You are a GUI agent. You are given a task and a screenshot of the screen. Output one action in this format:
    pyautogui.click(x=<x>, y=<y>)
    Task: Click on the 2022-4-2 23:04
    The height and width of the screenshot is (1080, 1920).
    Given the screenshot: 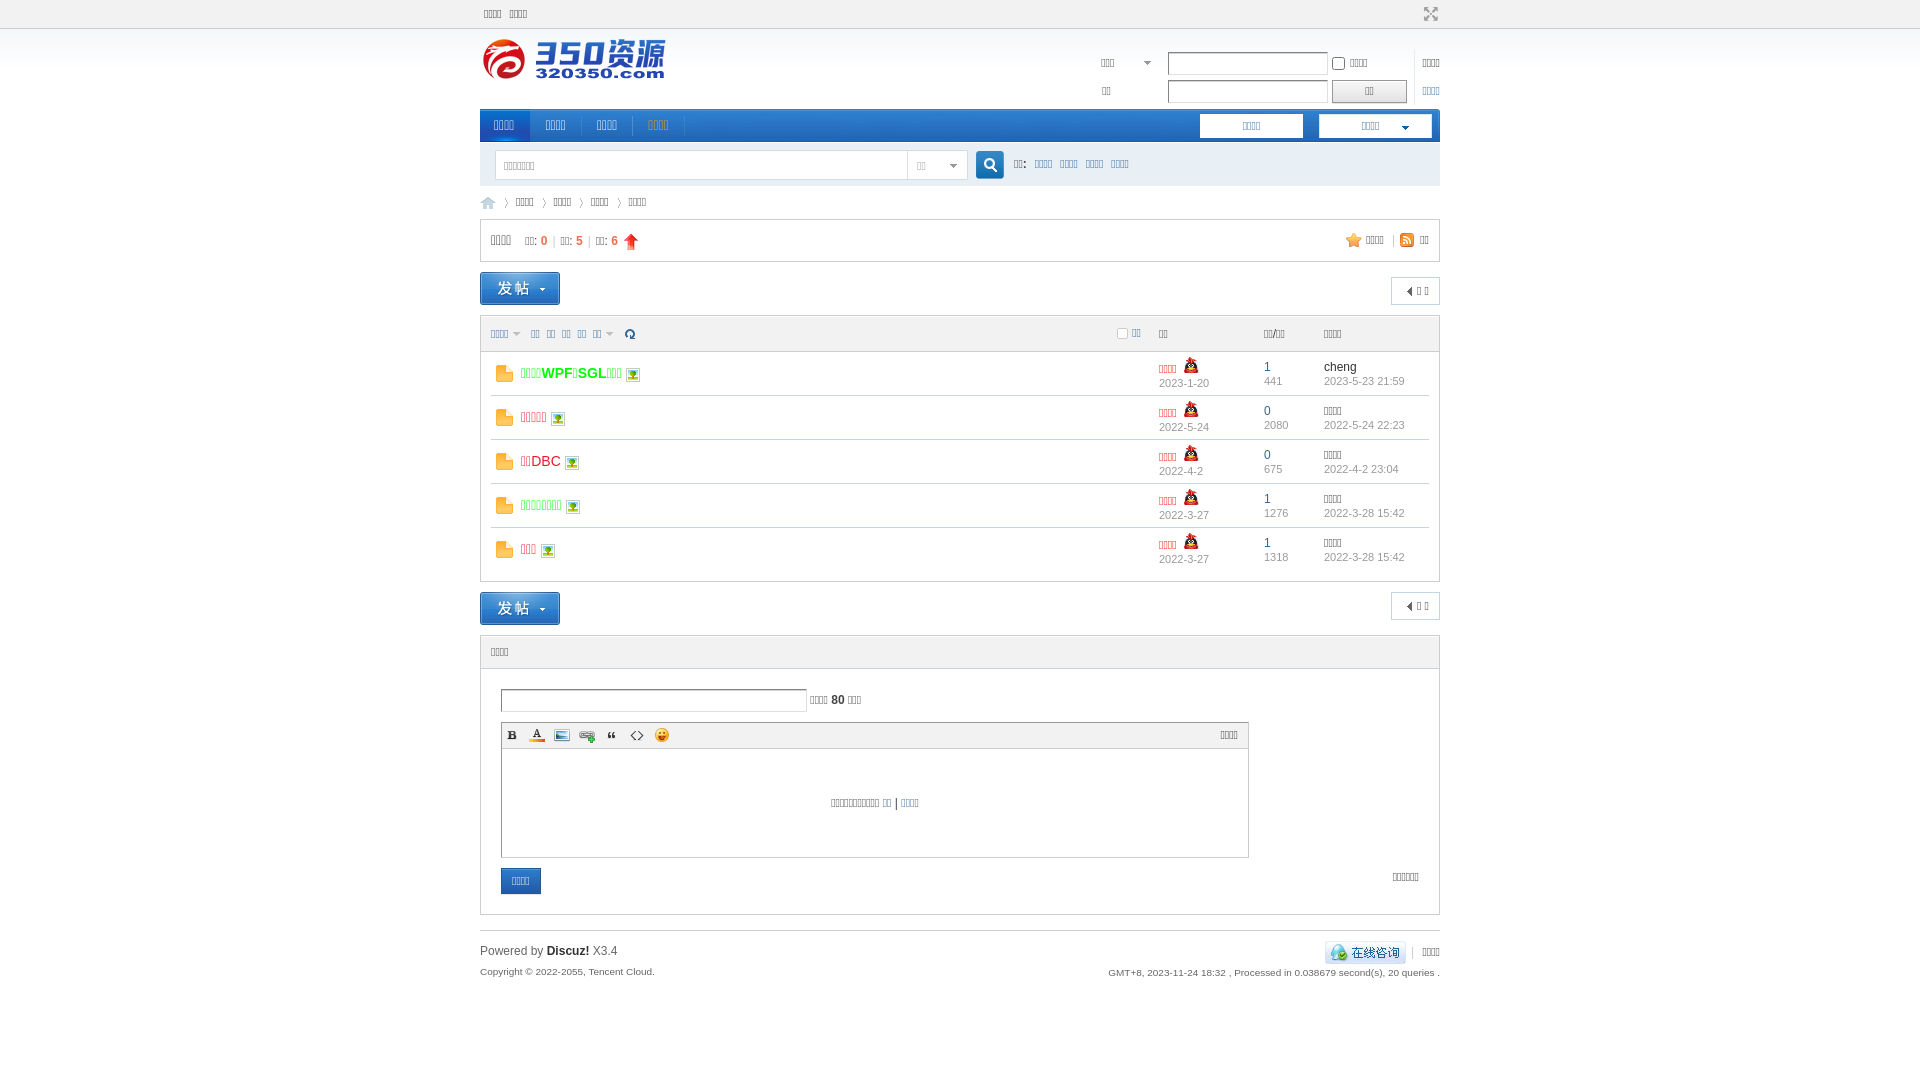 What is the action you would take?
    pyautogui.click(x=1362, y=468)
    